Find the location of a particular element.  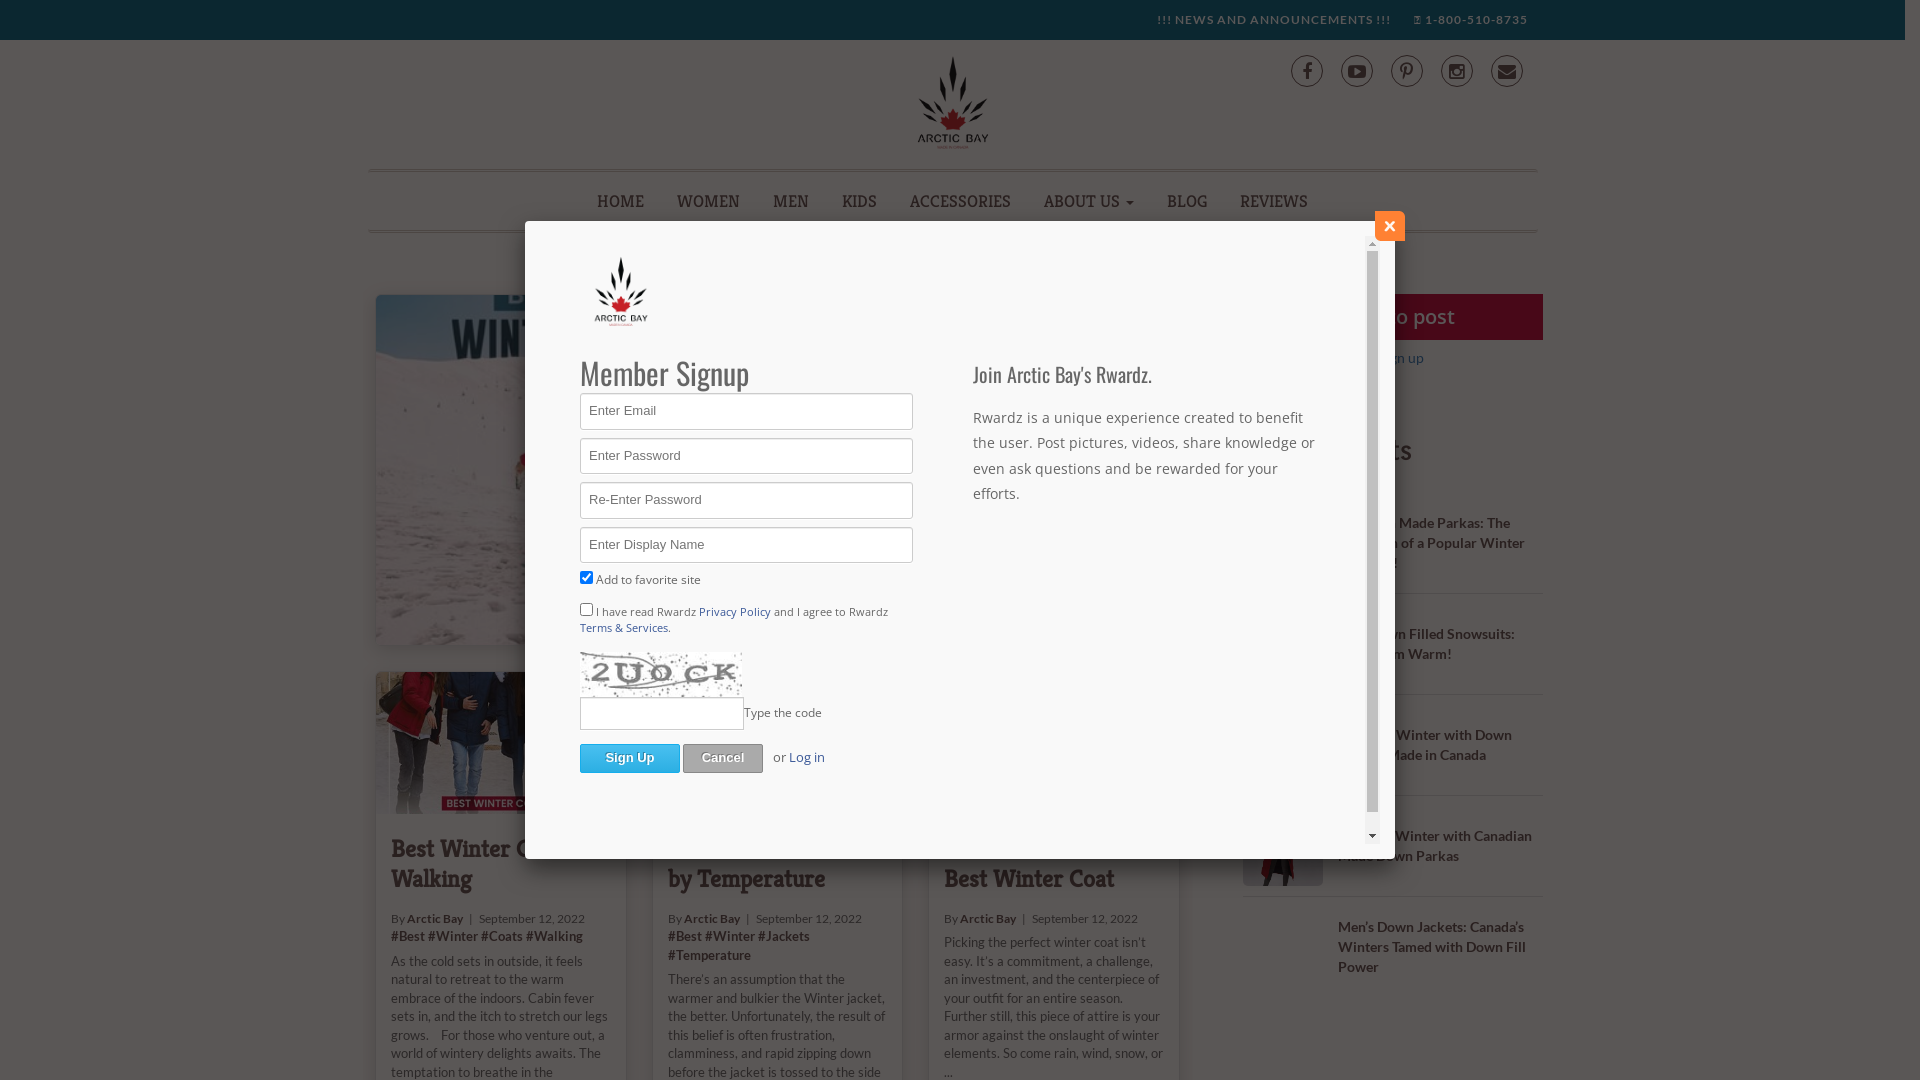

Best Winter Coats for Walking is located at coordinates (499, 864).